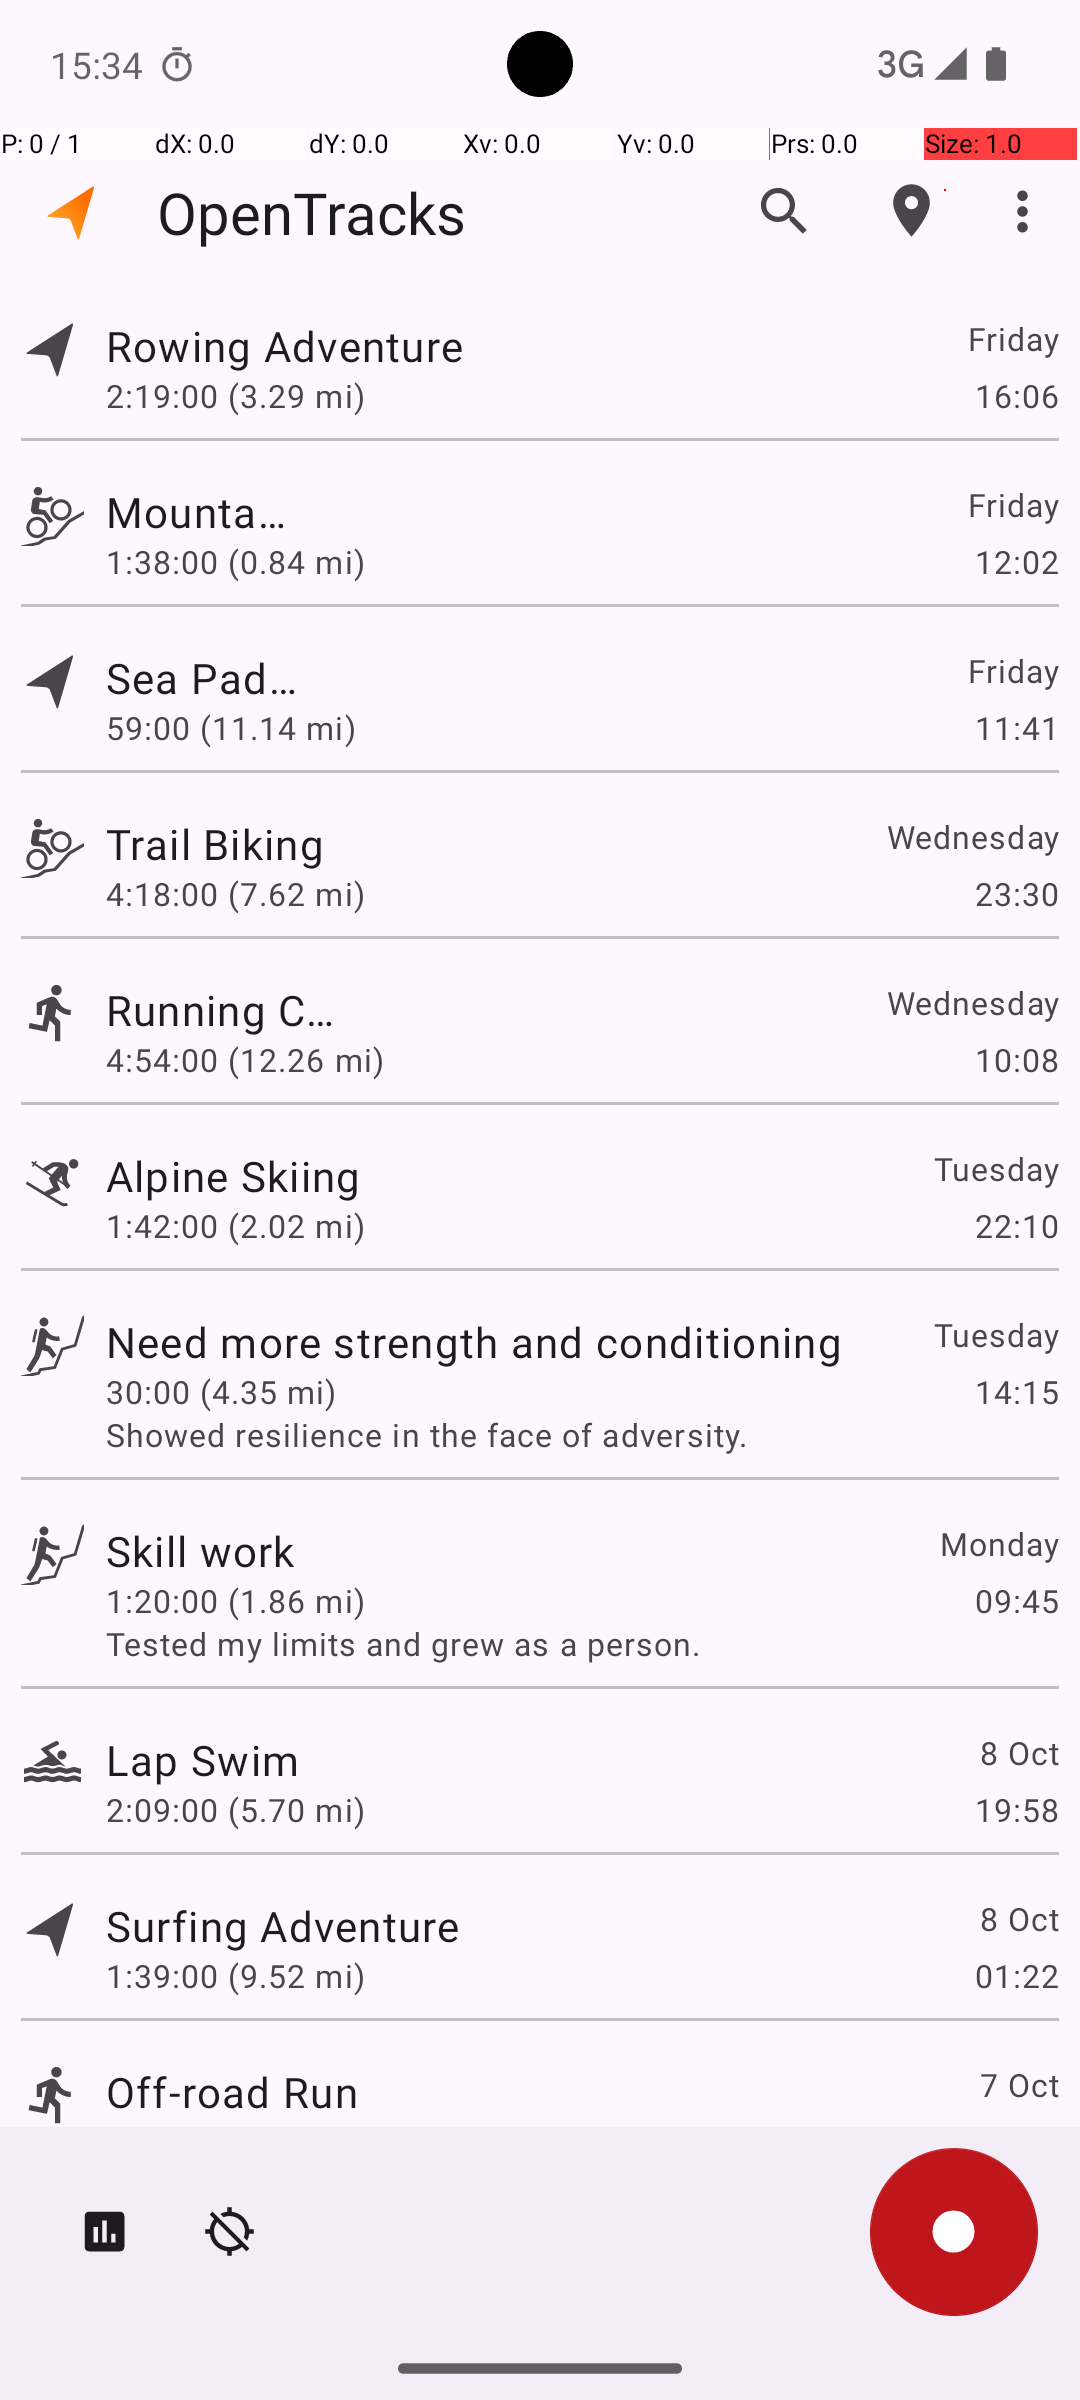 This screenshot has width=1080, height=2400. What do you see at coordinates (474, 346) in the screenshot?
I see `Rowing Adventure` at bounding box center [474, 346].